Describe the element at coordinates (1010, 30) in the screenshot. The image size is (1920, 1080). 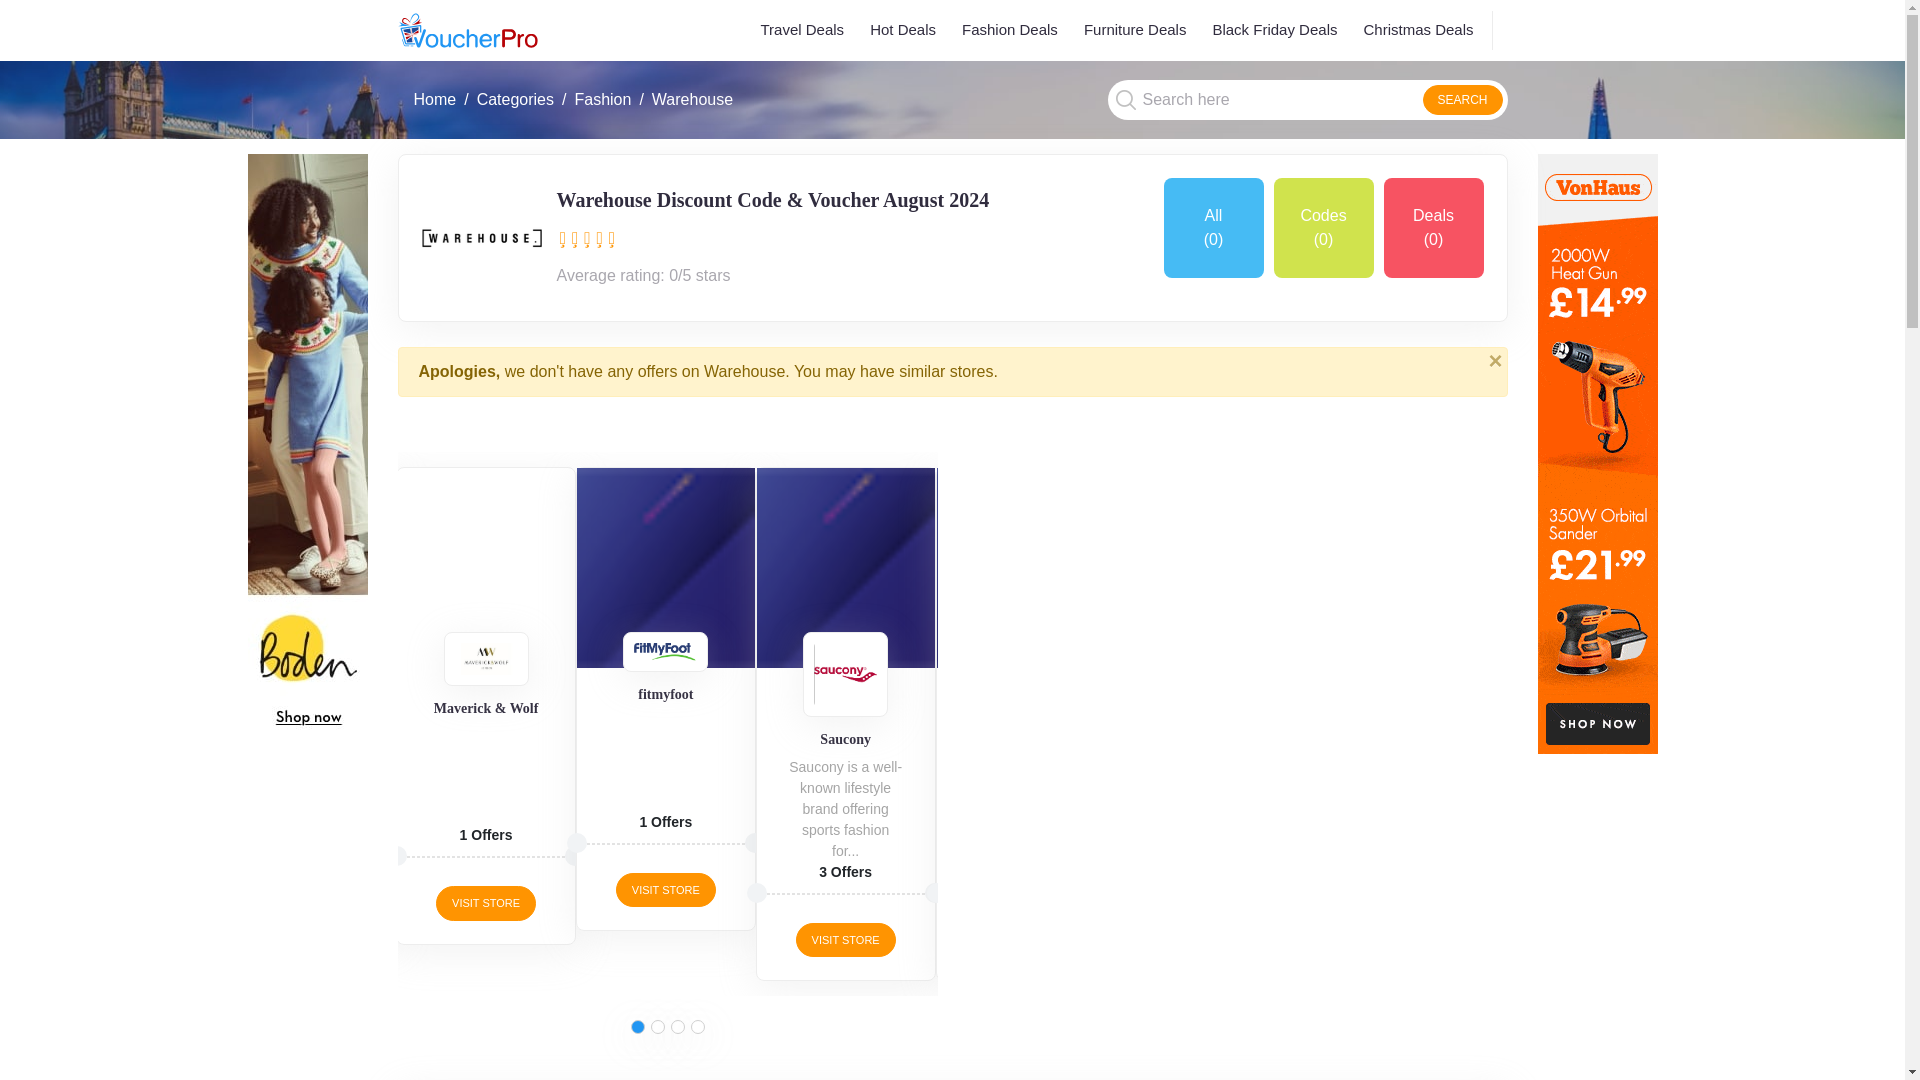
I see `Fashion Deals` at that location.